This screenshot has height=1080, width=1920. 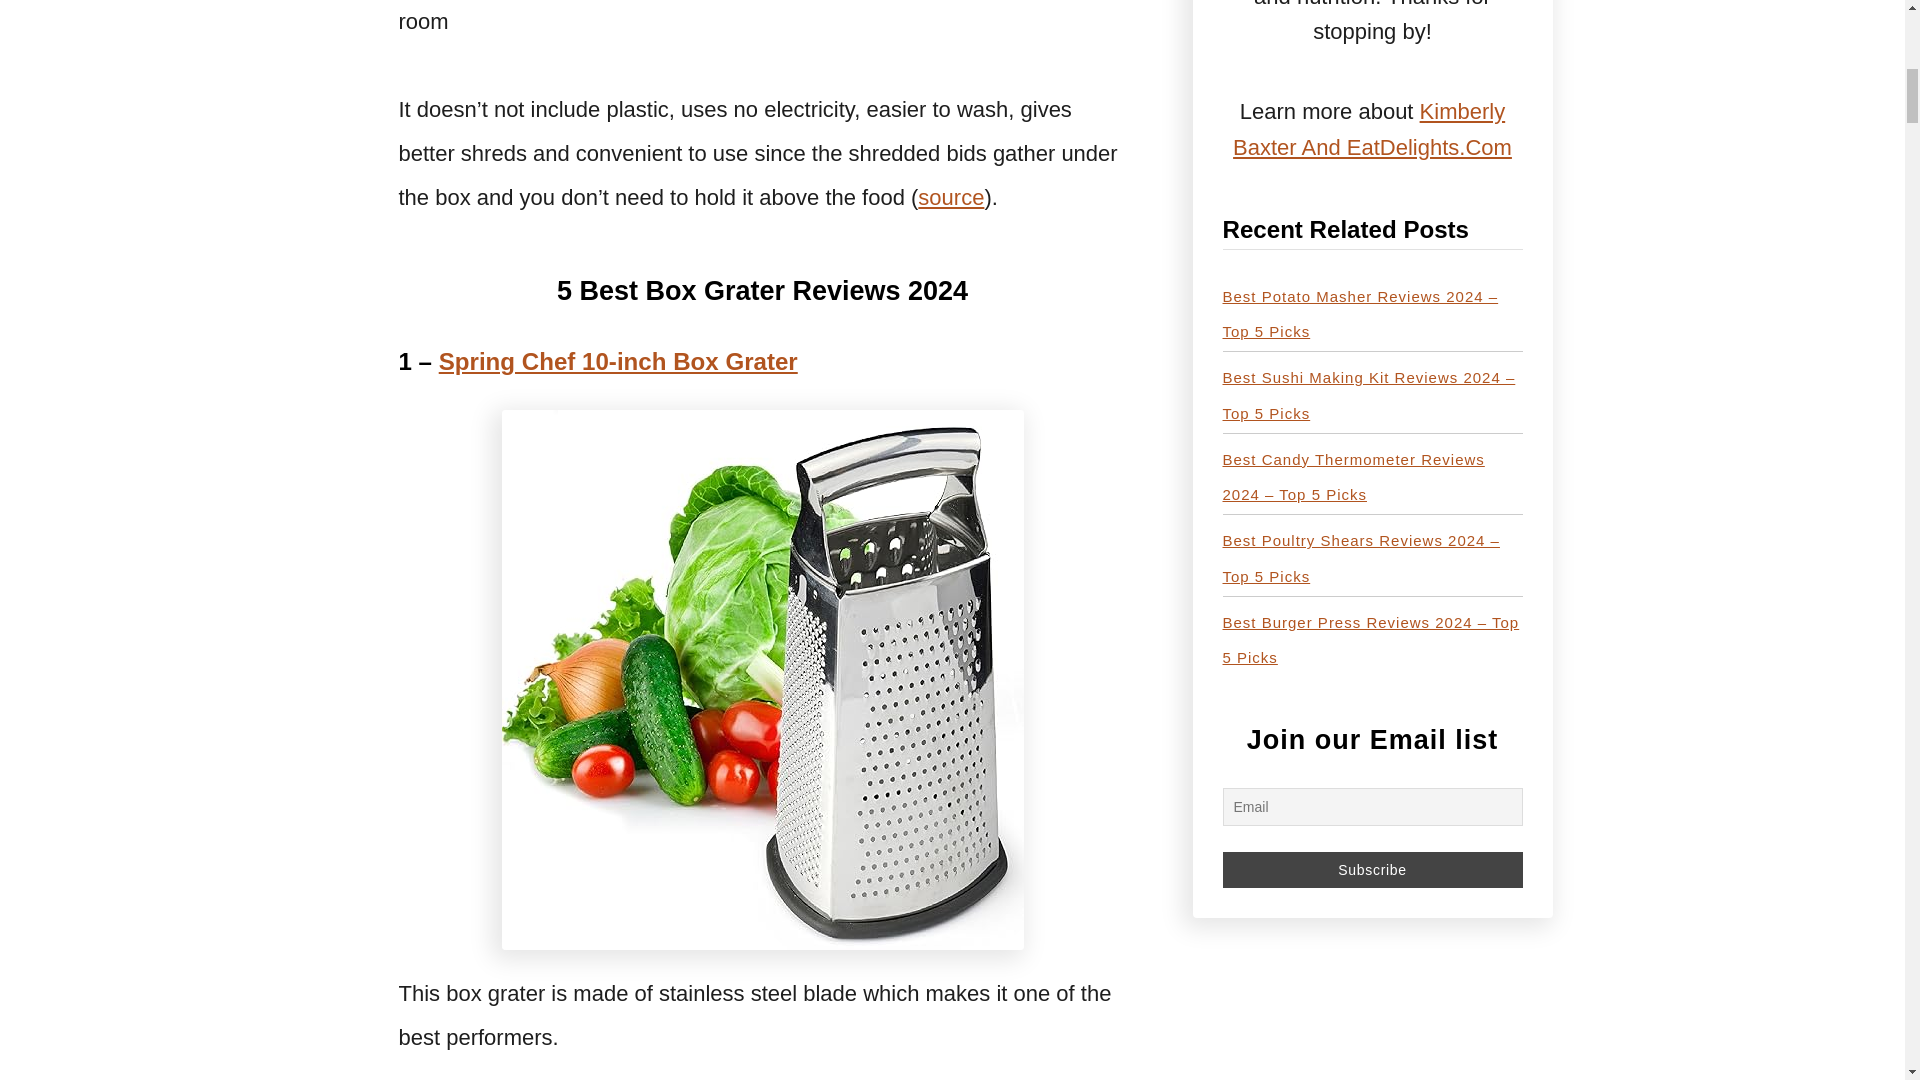 I want to click on source, so click(x=950, y=196).